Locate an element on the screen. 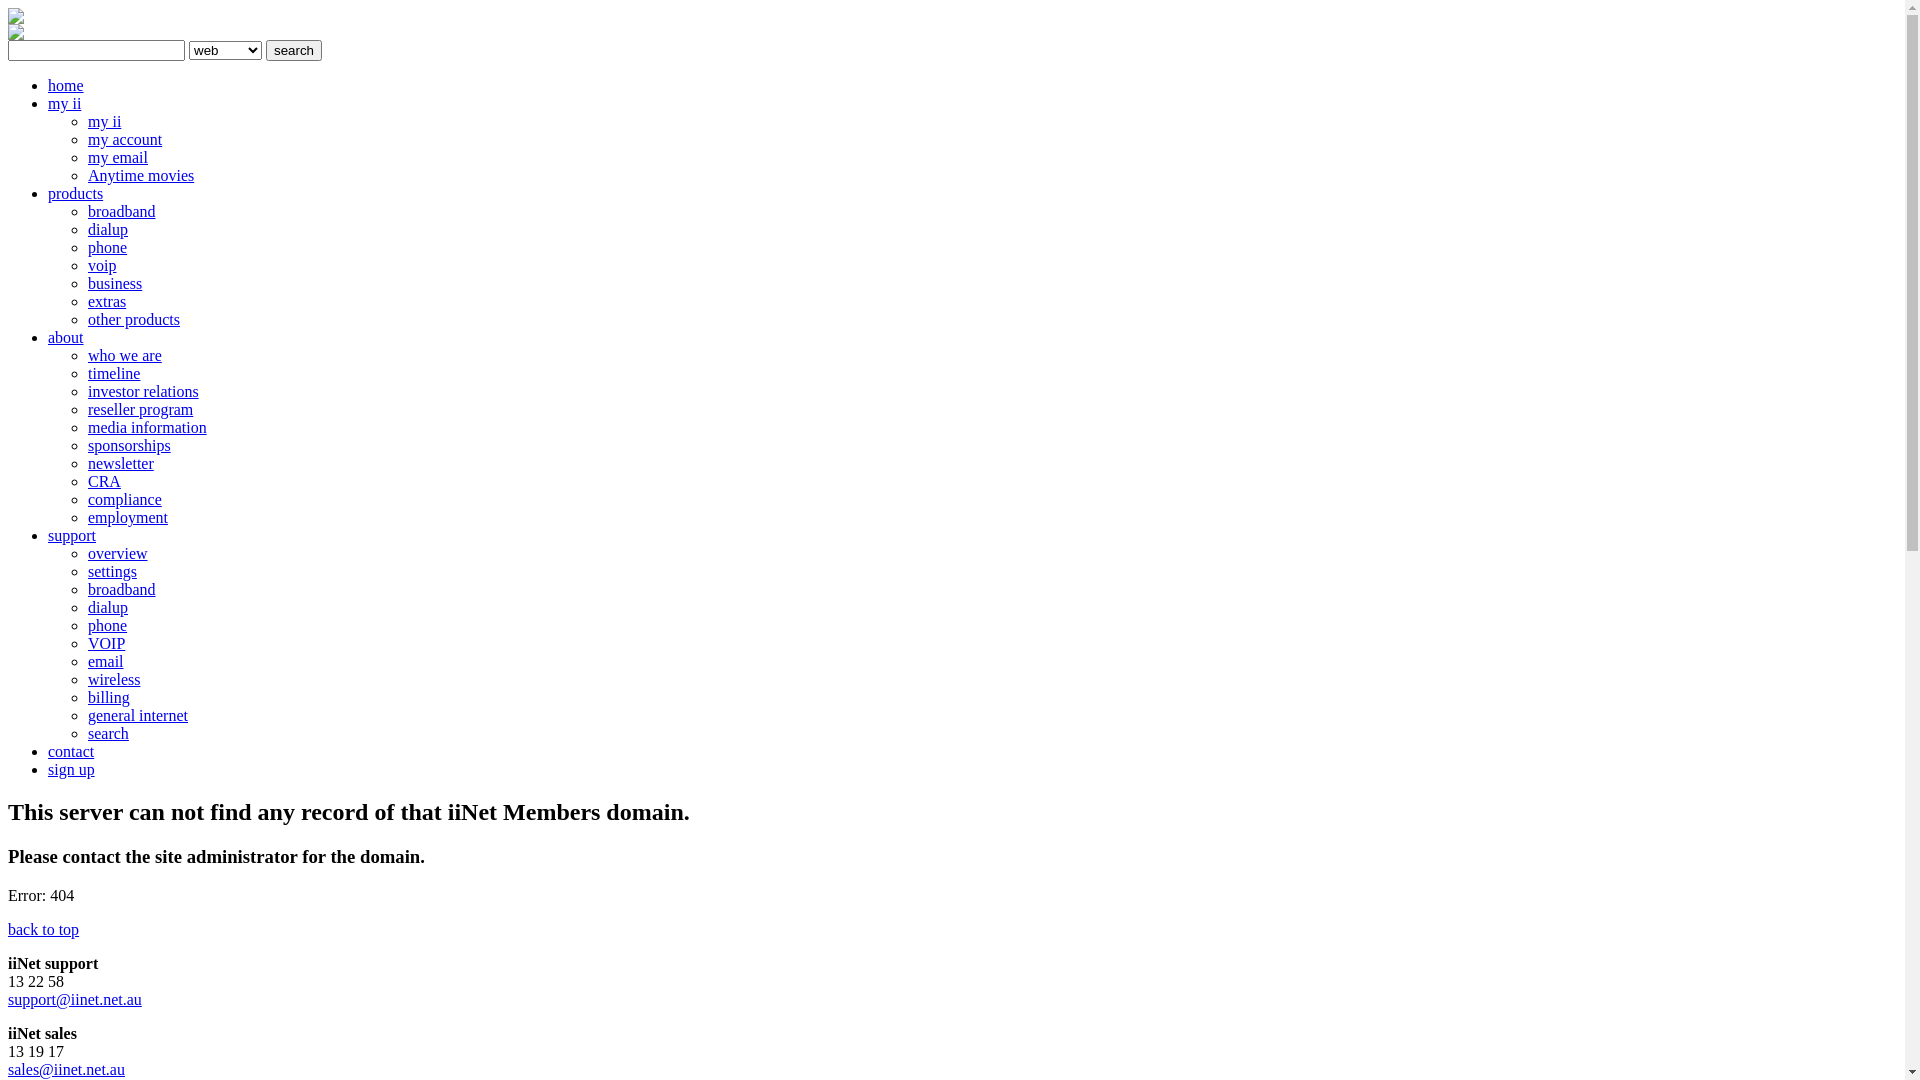 The image size is (1920, 1080). investor relations is located at coordinates (144, 392).